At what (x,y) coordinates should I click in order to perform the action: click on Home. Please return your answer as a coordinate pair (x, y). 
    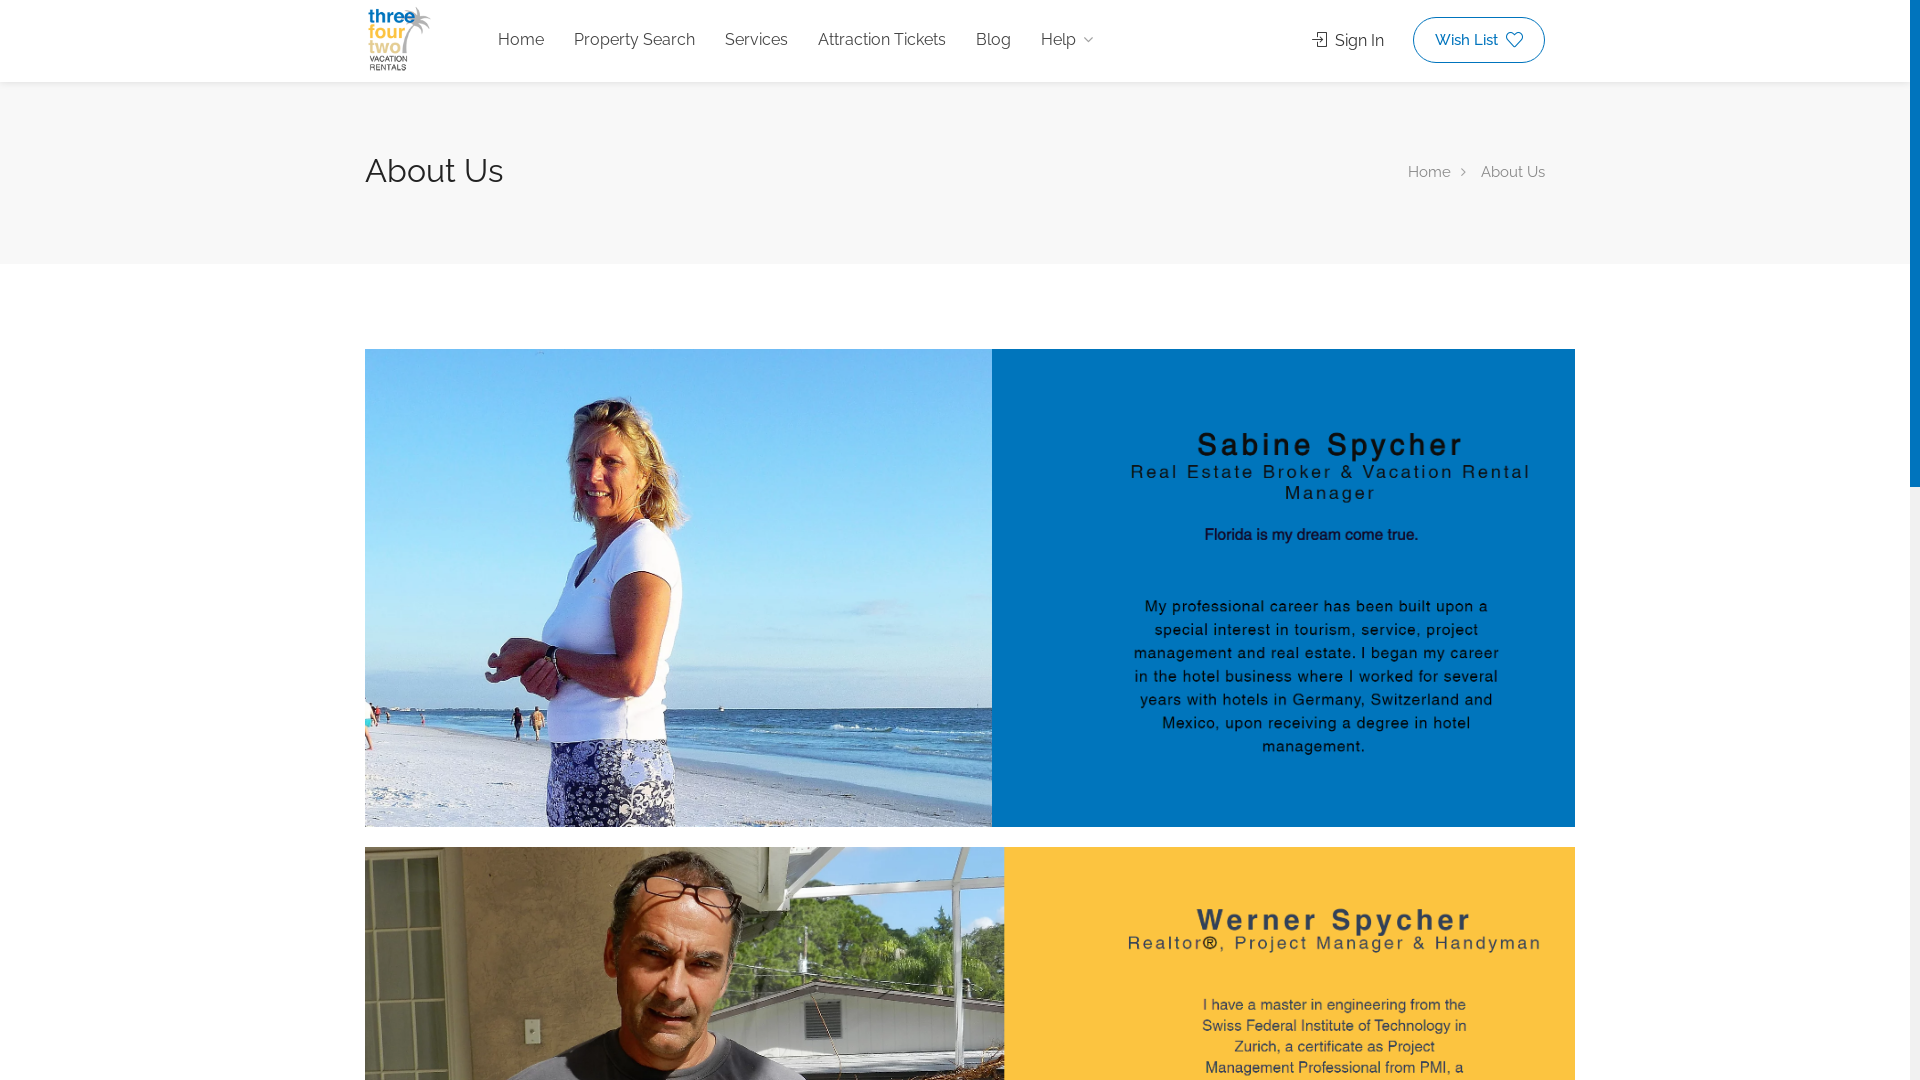
    Looking at the image, I should click on (1430, 171).